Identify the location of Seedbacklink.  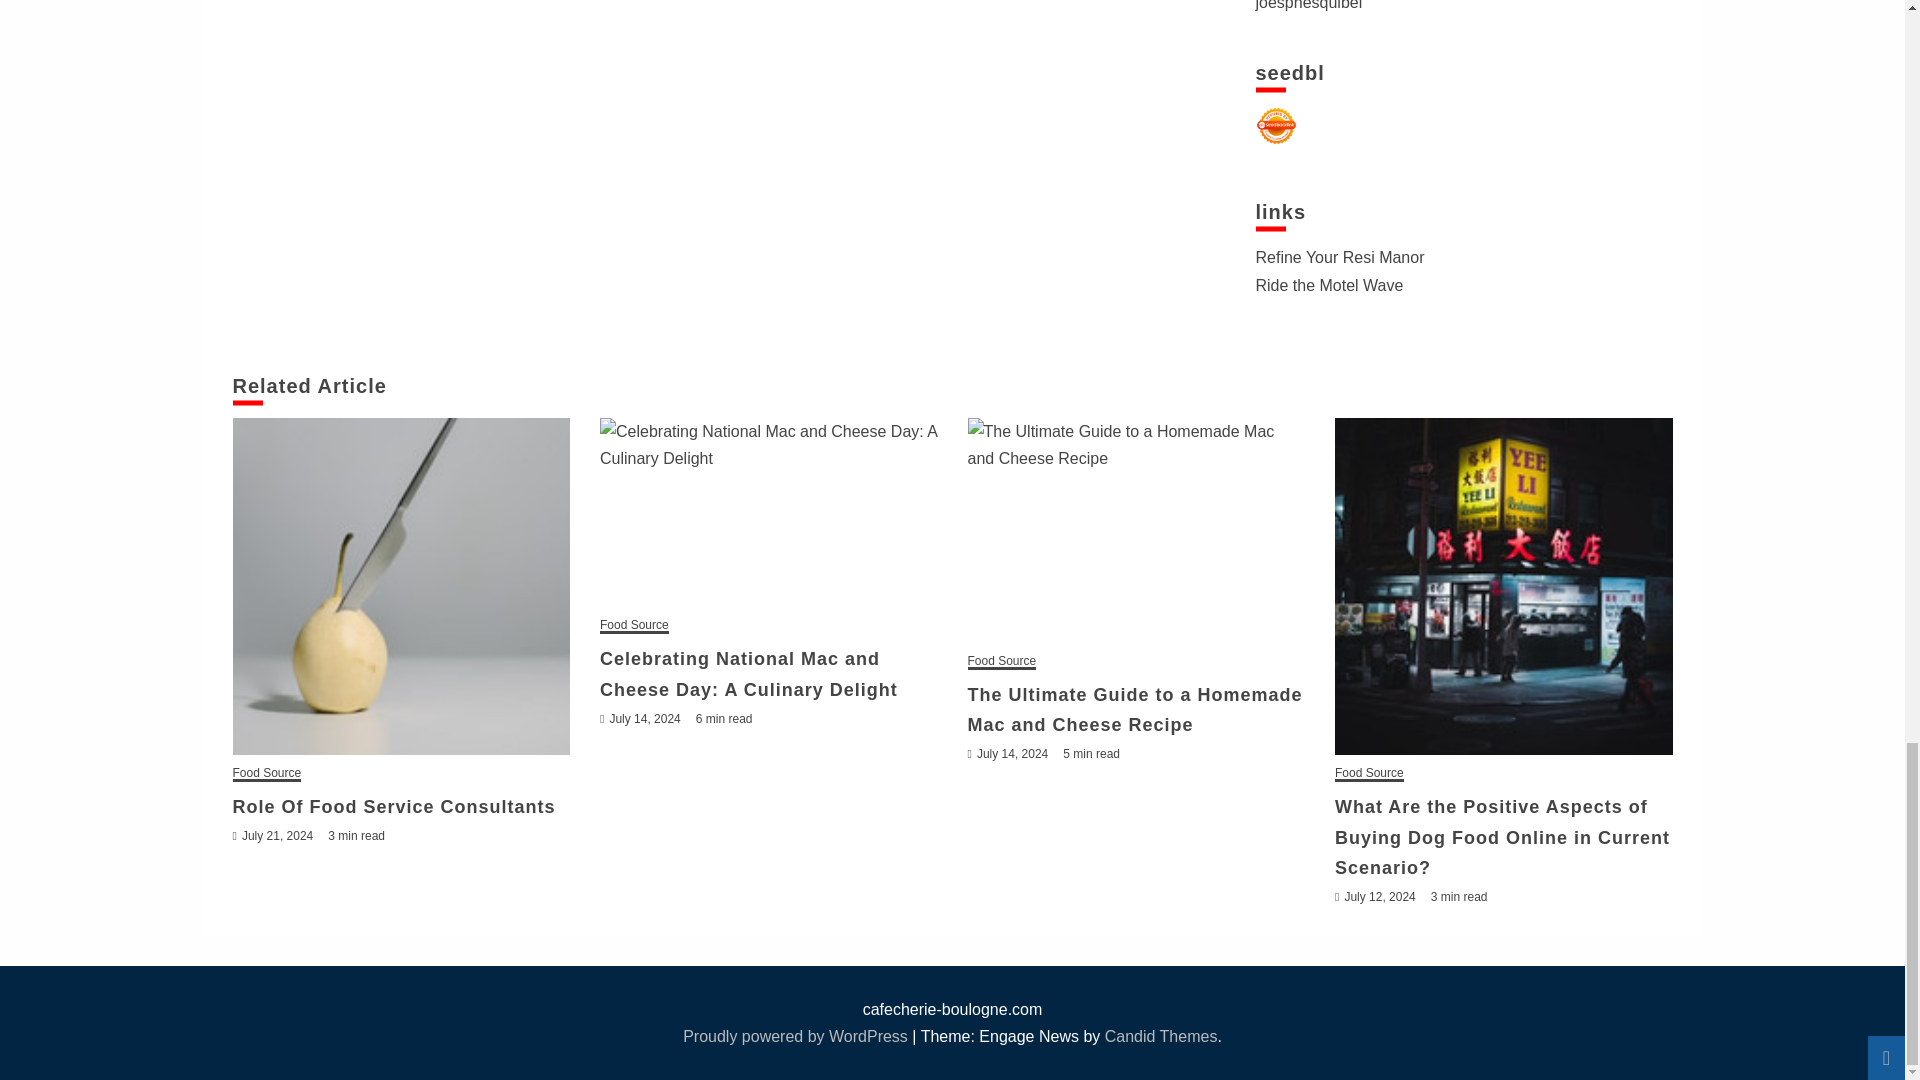
(1276, 125).